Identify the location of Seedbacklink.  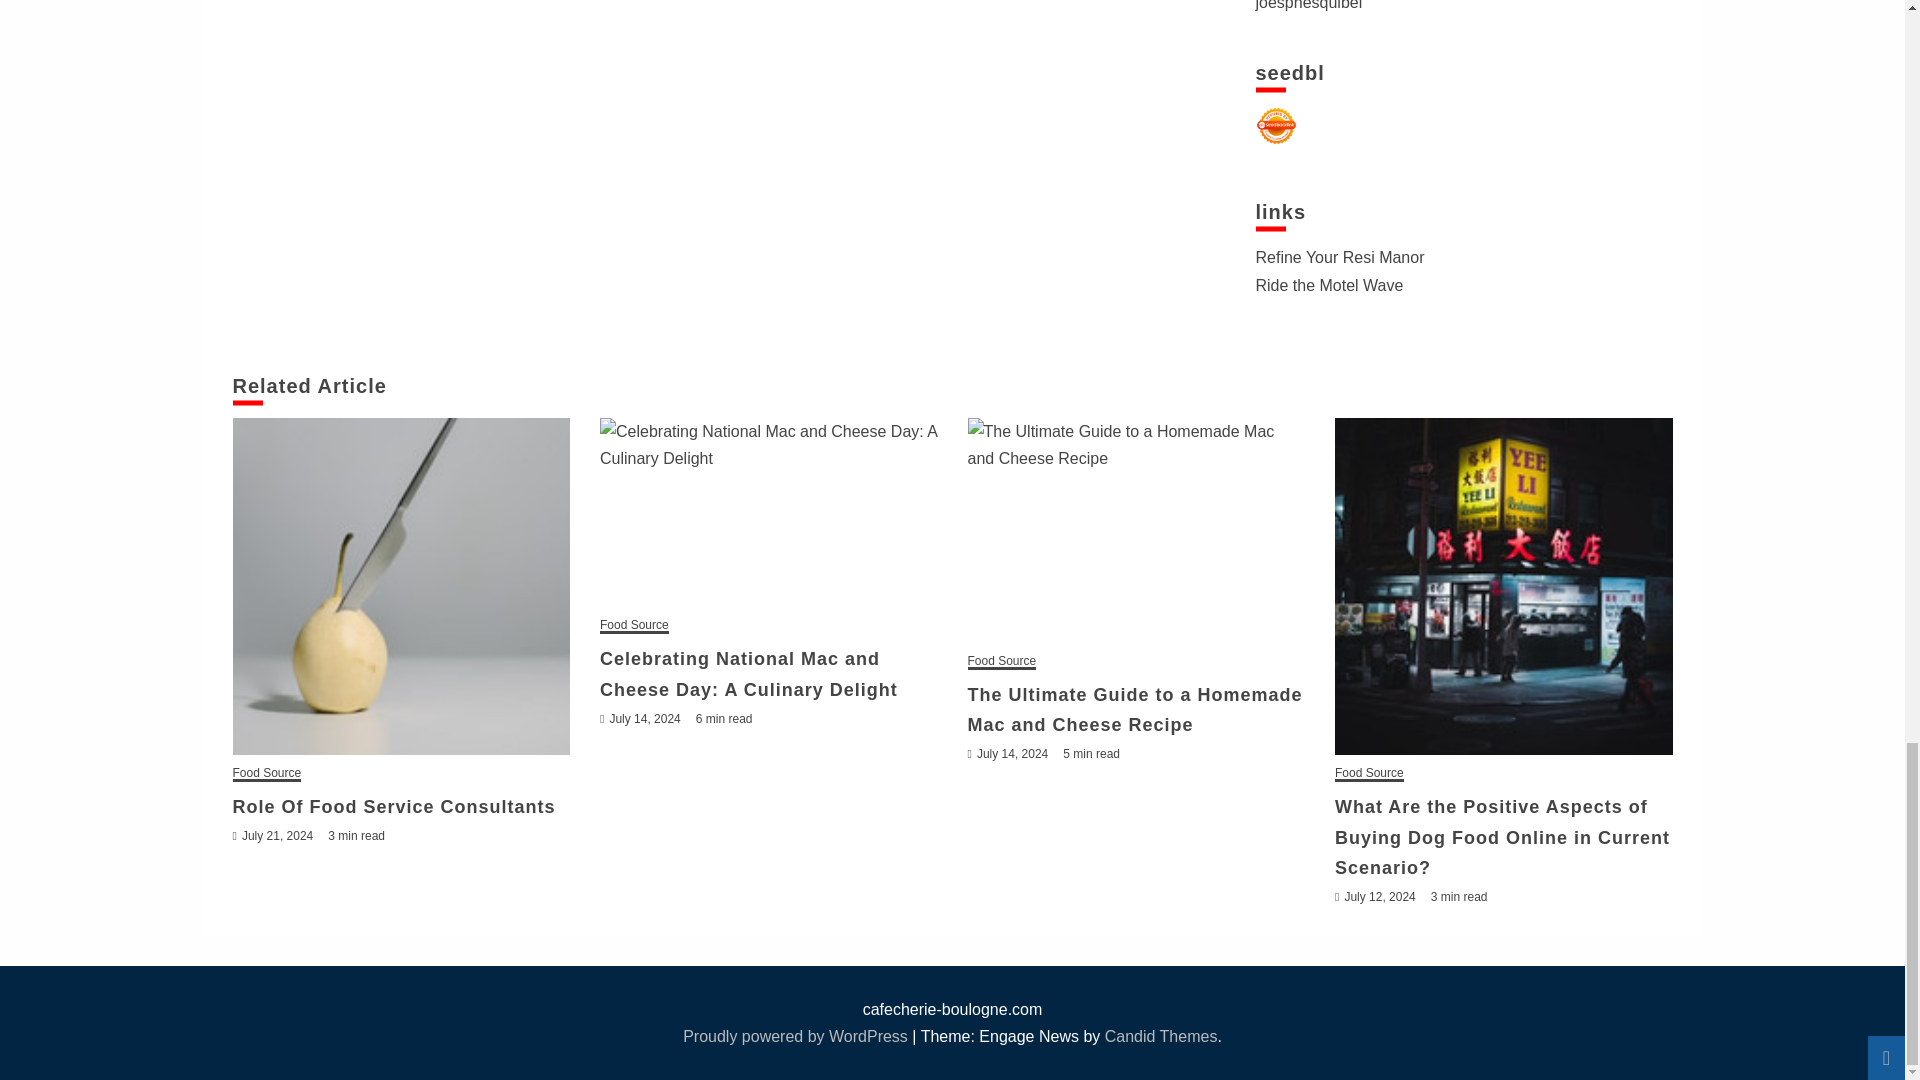
(1276, 125).